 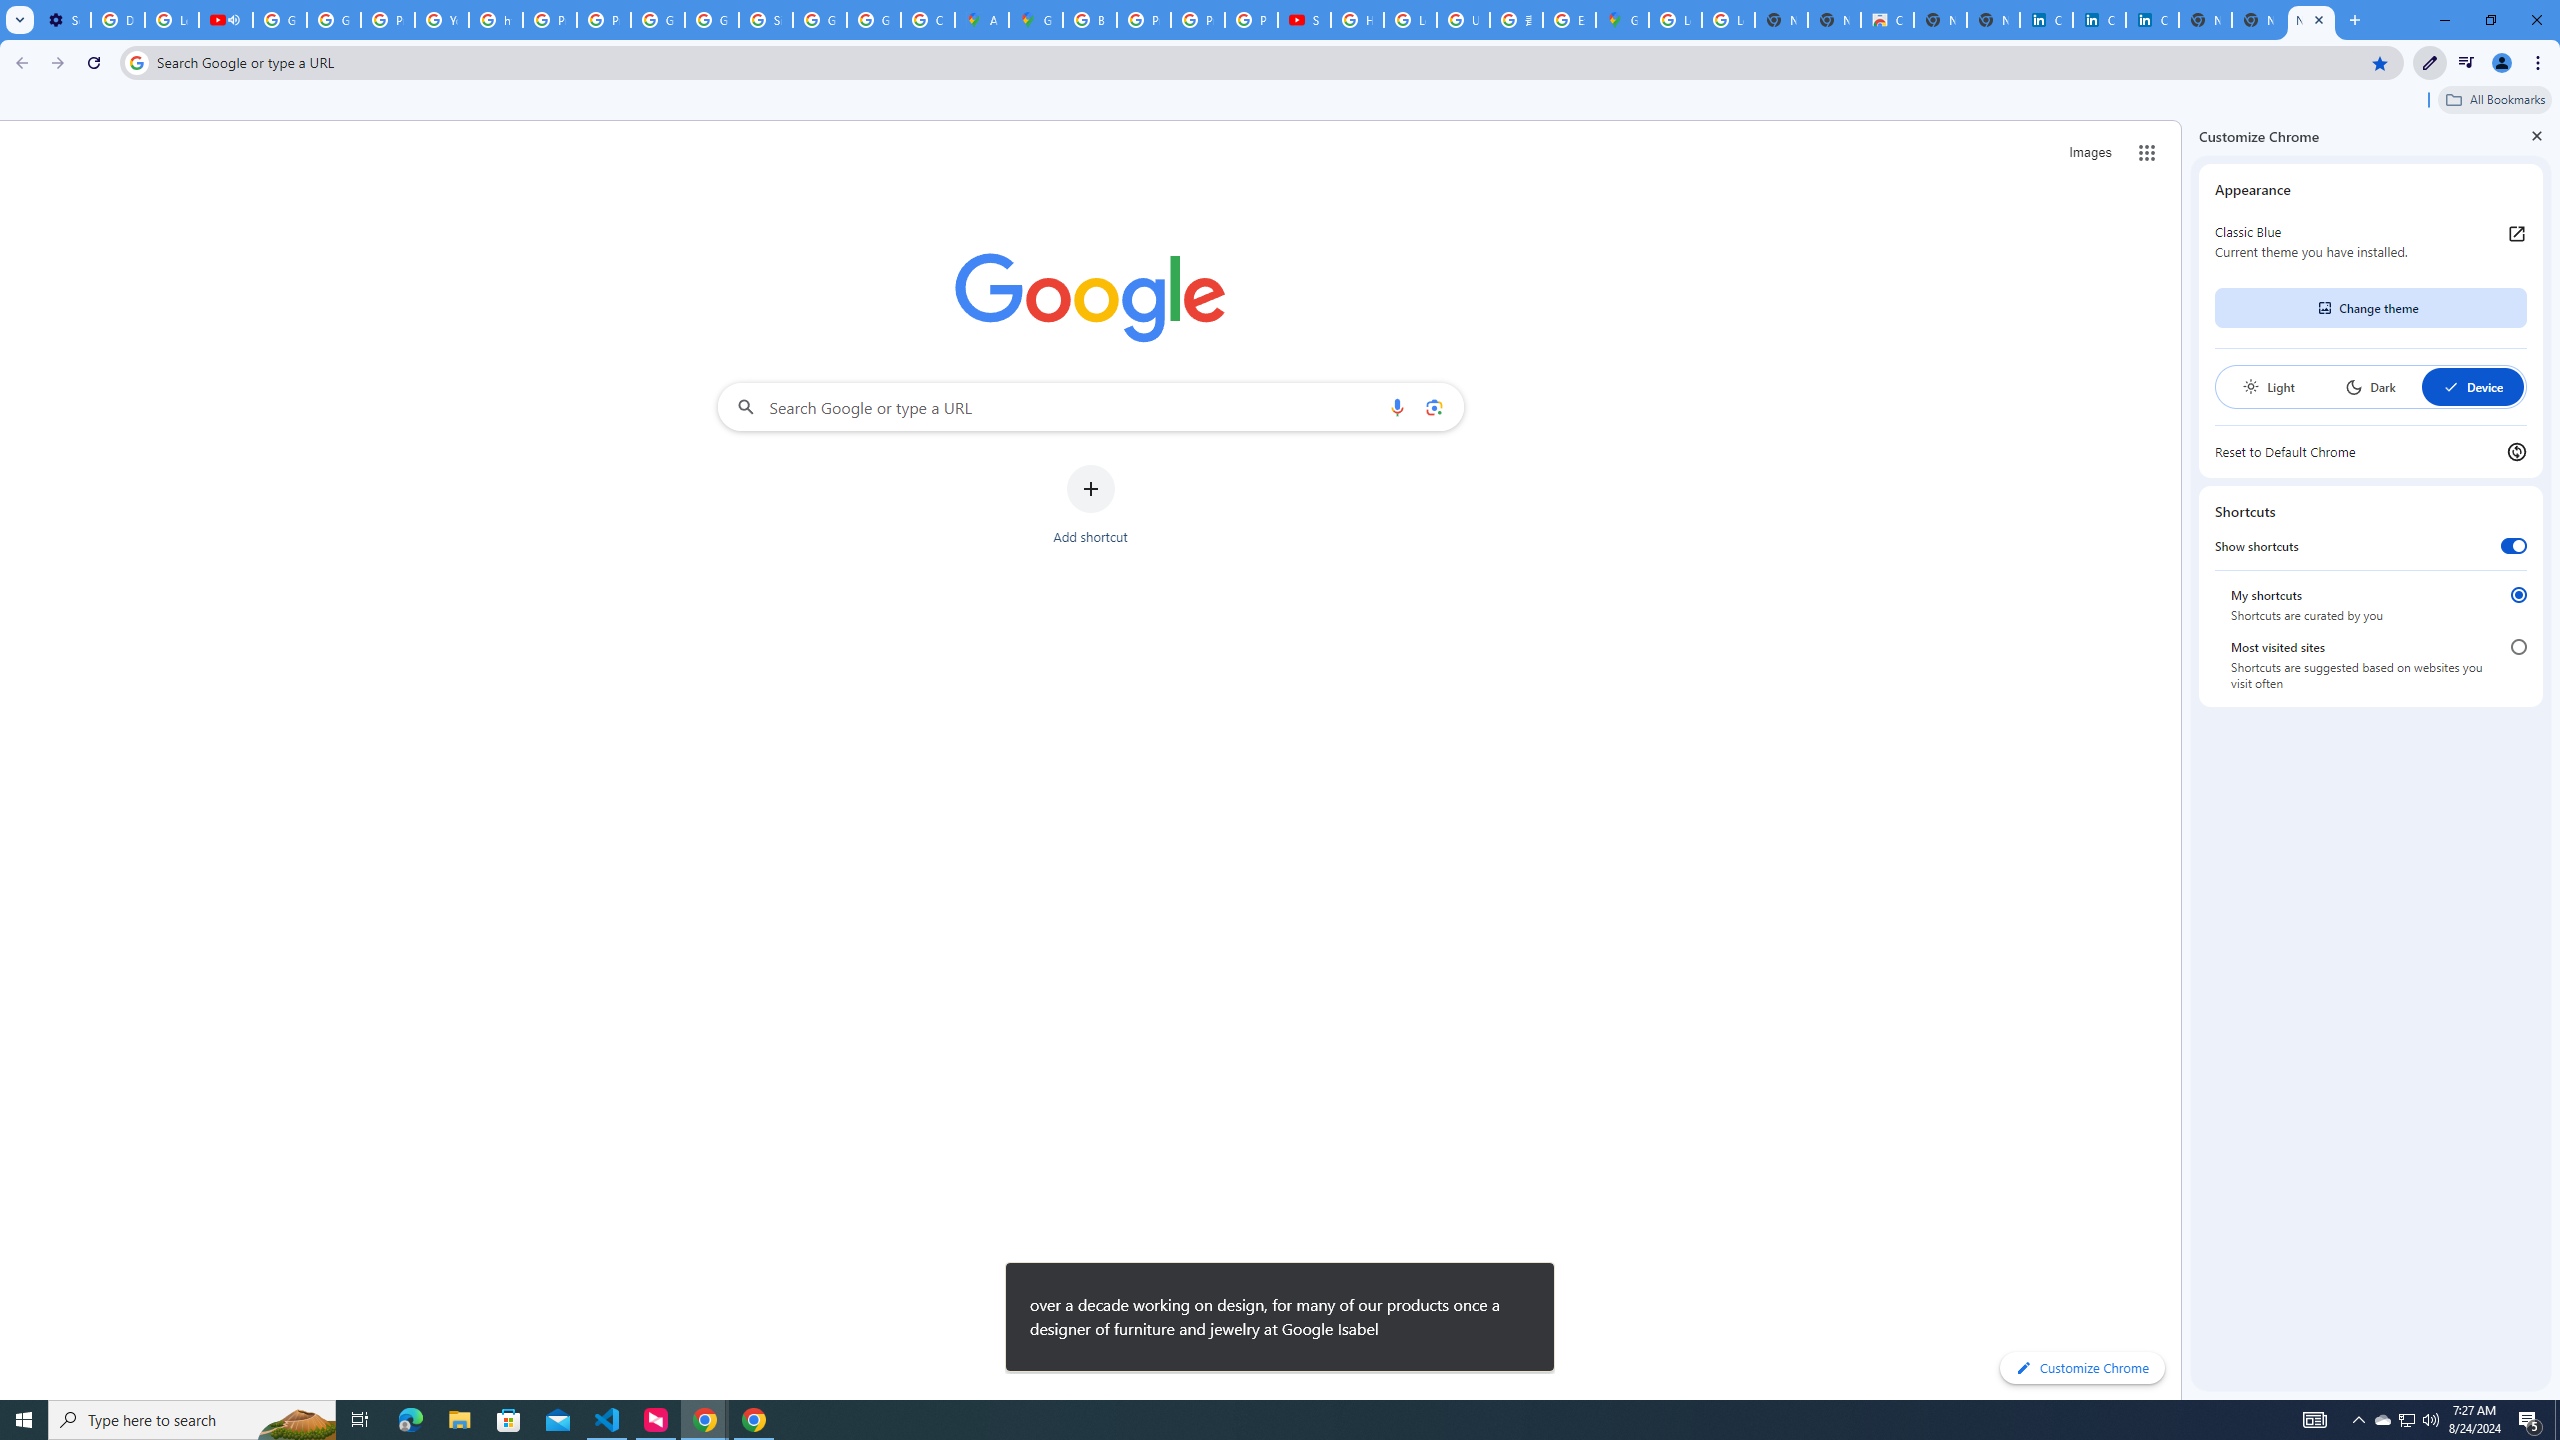 I want to click on YouTube, so click(x=442, y=20).